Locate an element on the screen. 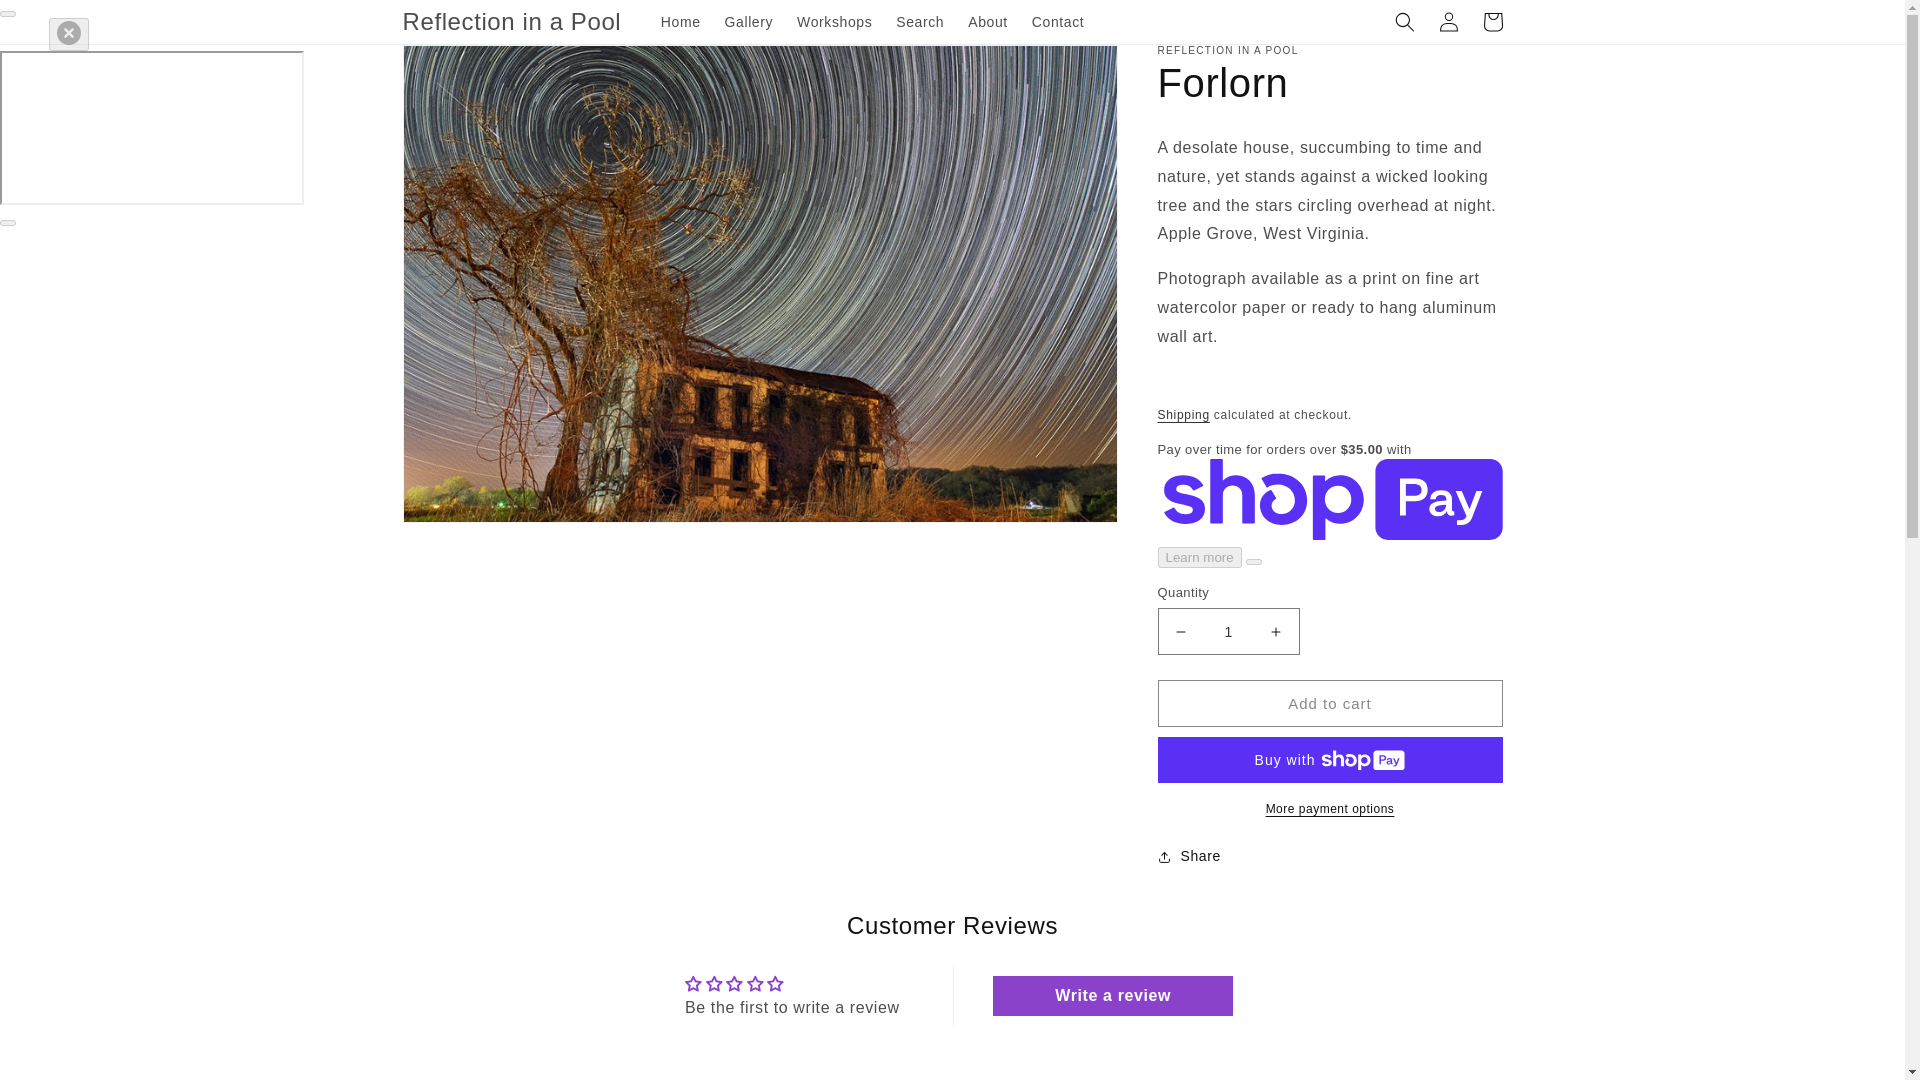 The width and height of the screenshot is (1920, 1080). 1 is located at coordinates (1228, 631).